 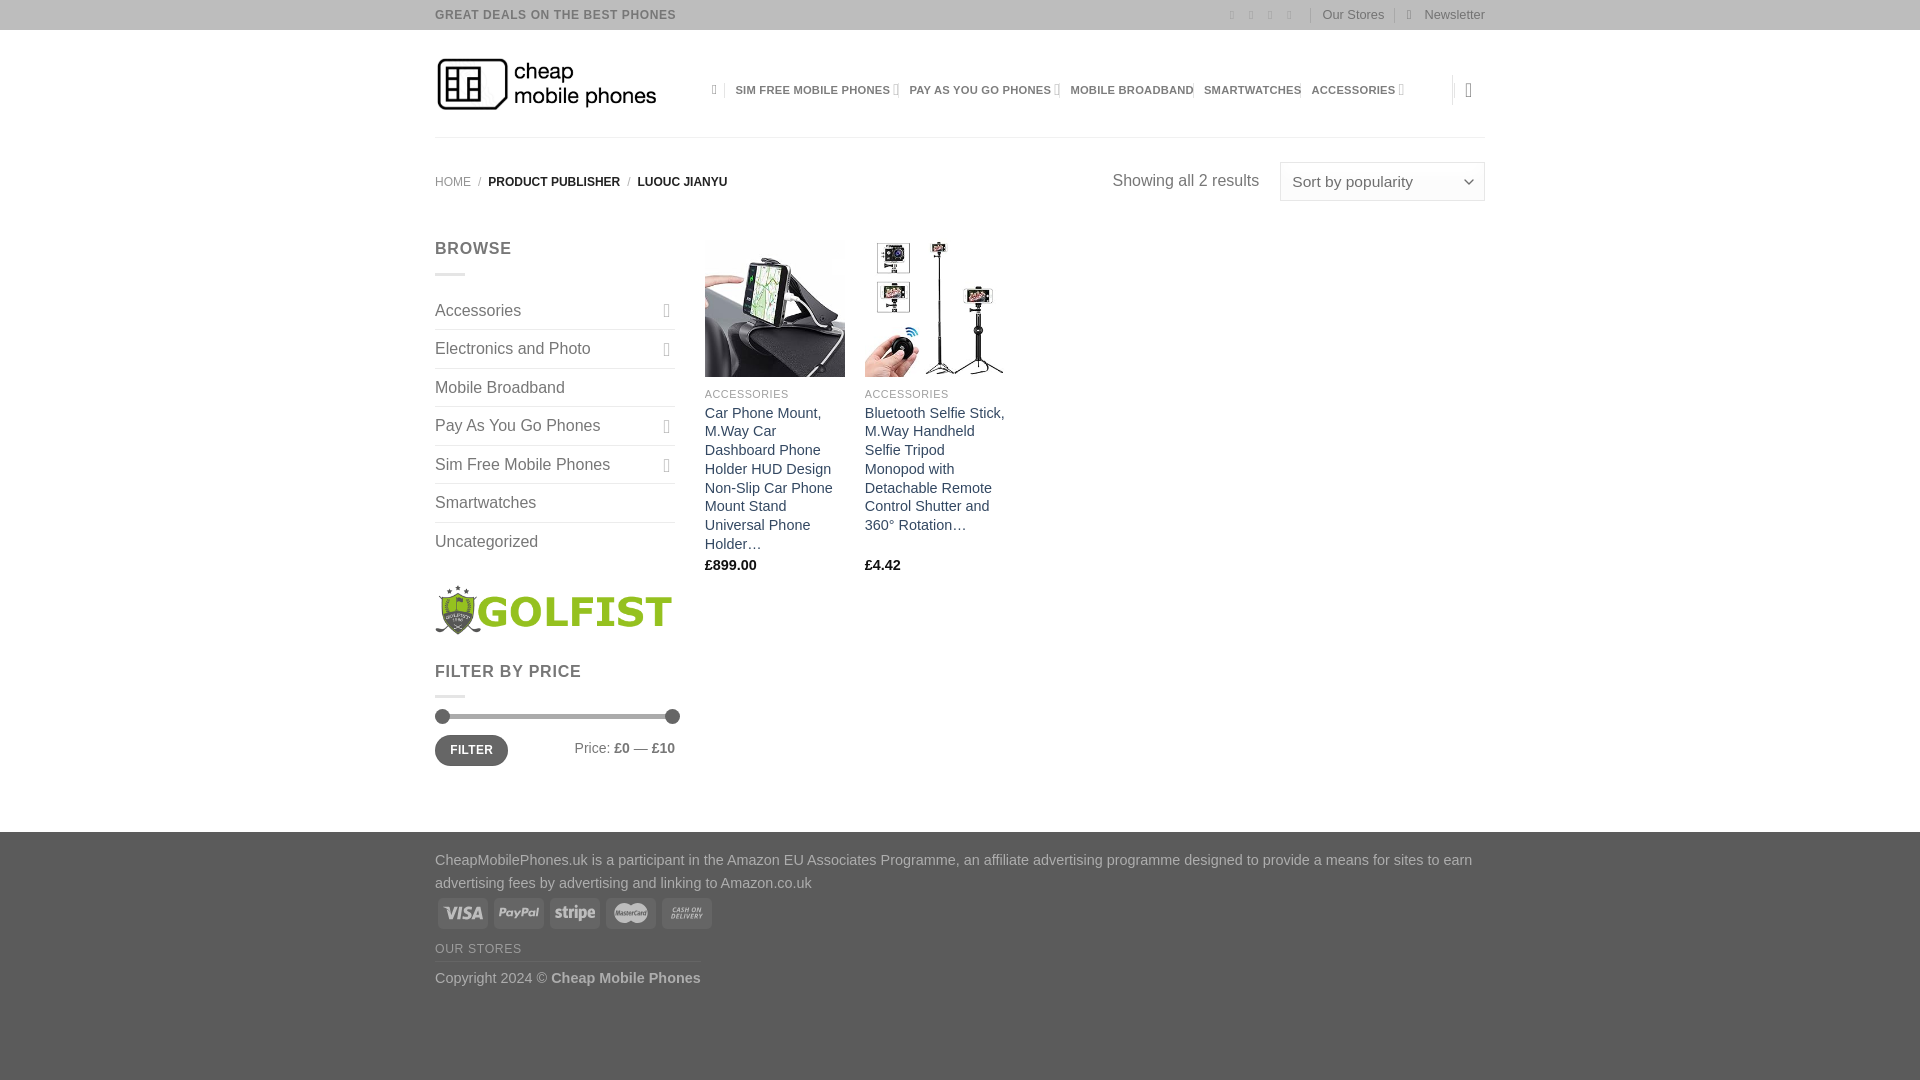 I want to click on ACCESSORIES, so click(x=1358, y=90).